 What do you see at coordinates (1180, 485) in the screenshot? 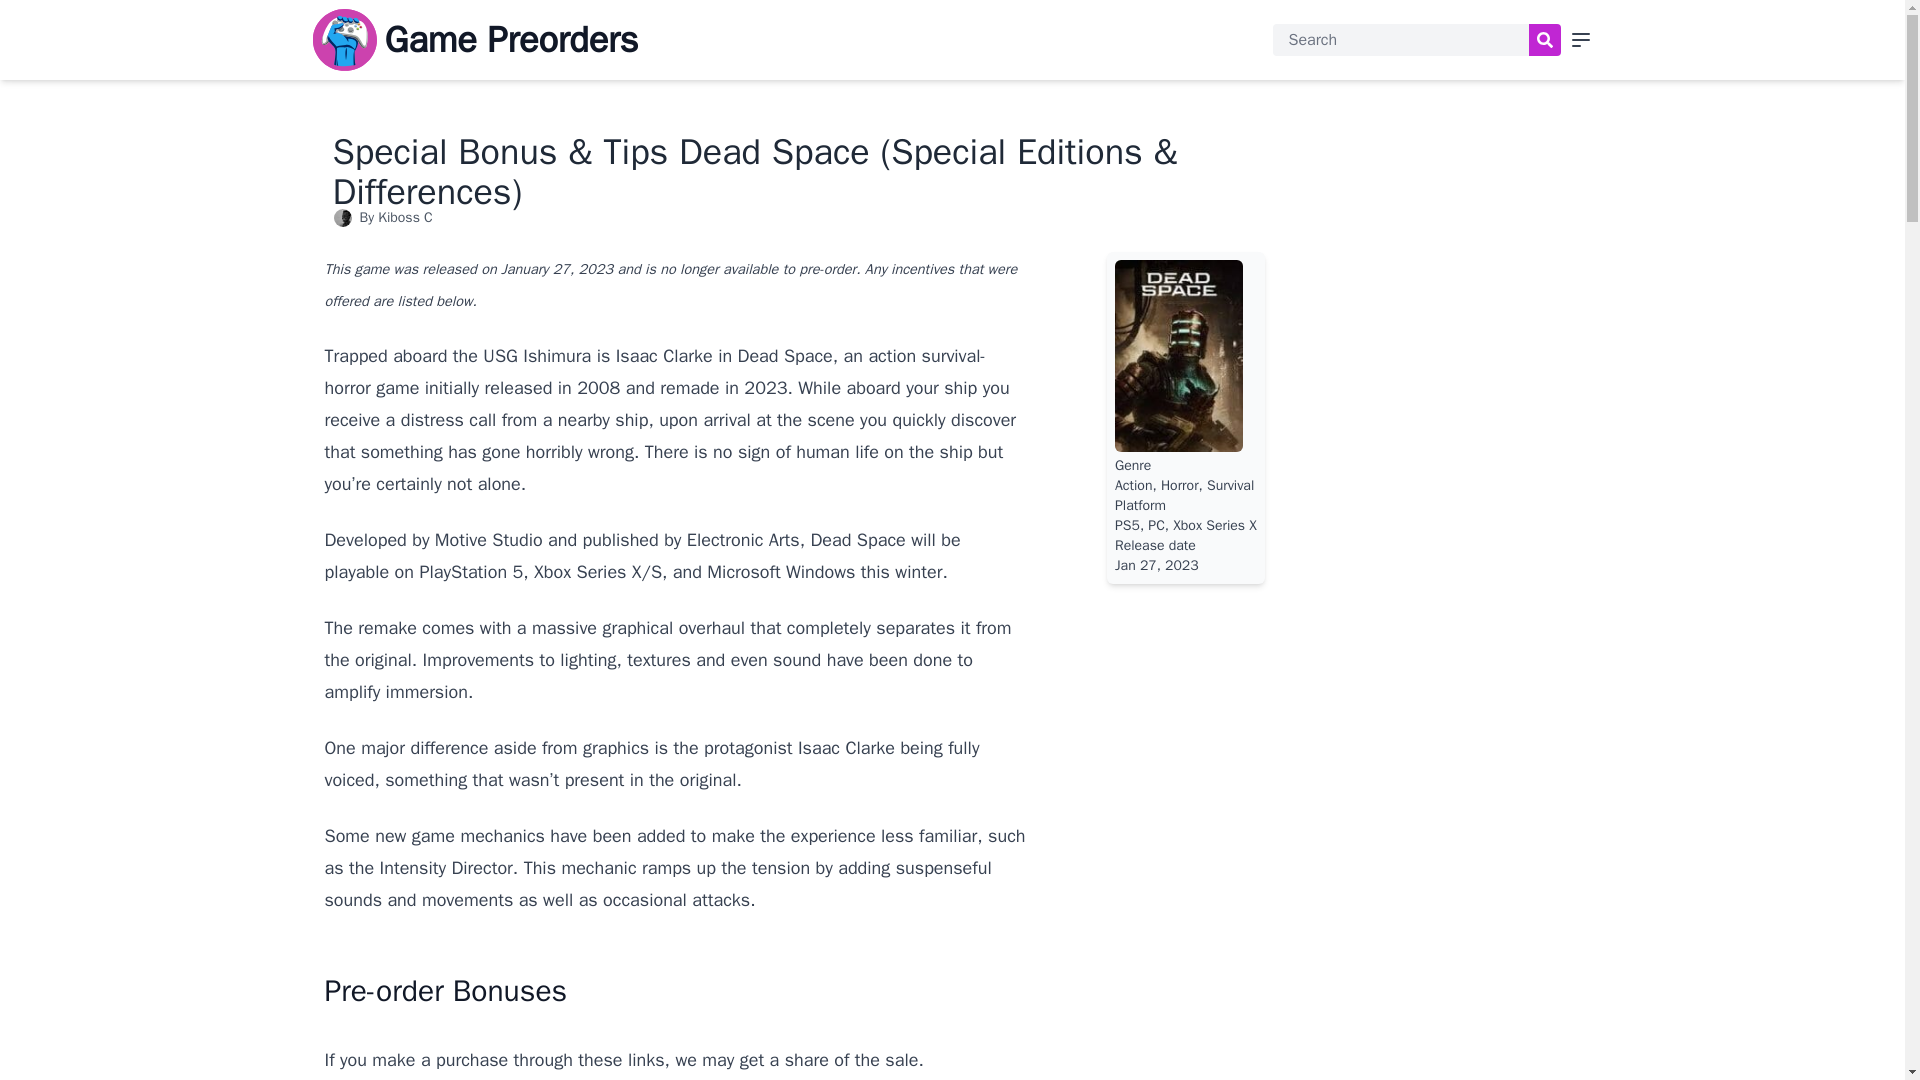
I see `Horror` at bounding box center [1180, 485].